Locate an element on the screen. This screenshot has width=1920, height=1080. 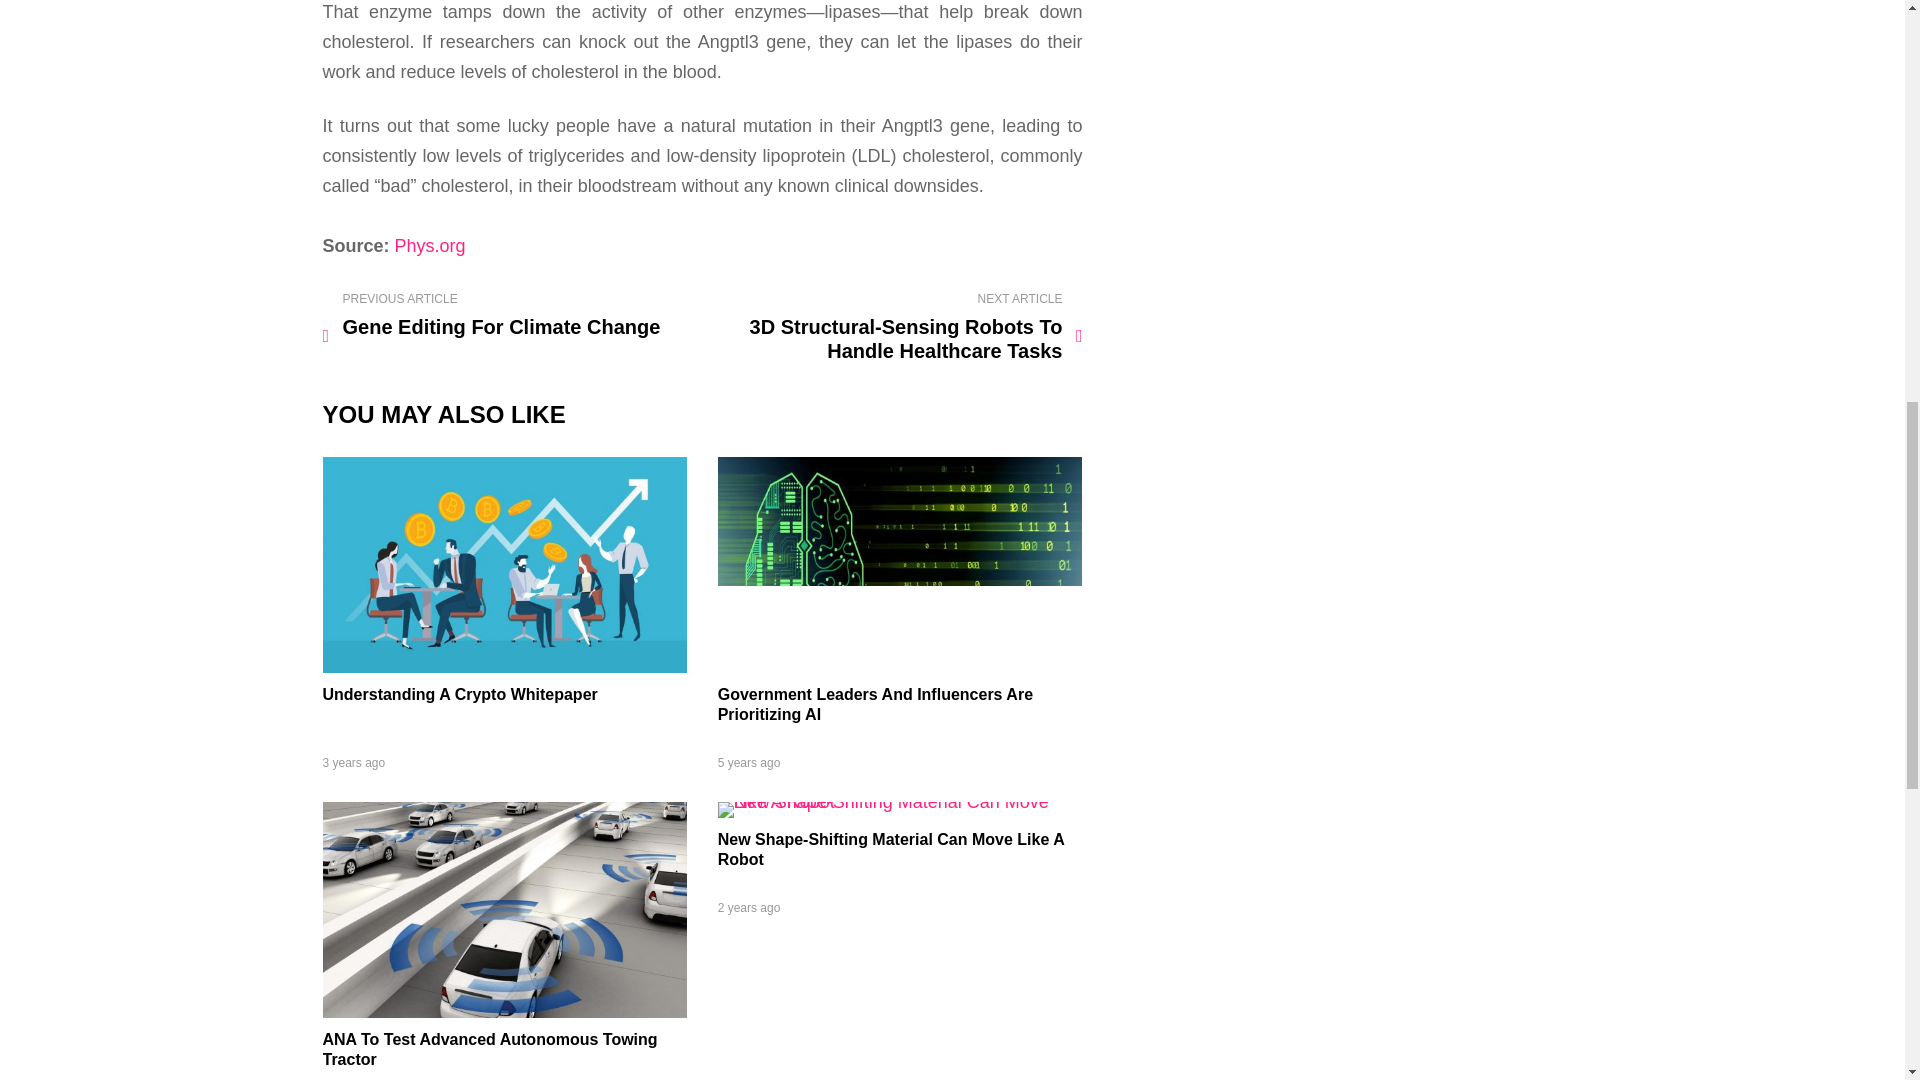
Government Leaders And Influencers Are Prioritizing AI is located at coordinates (900, 666).